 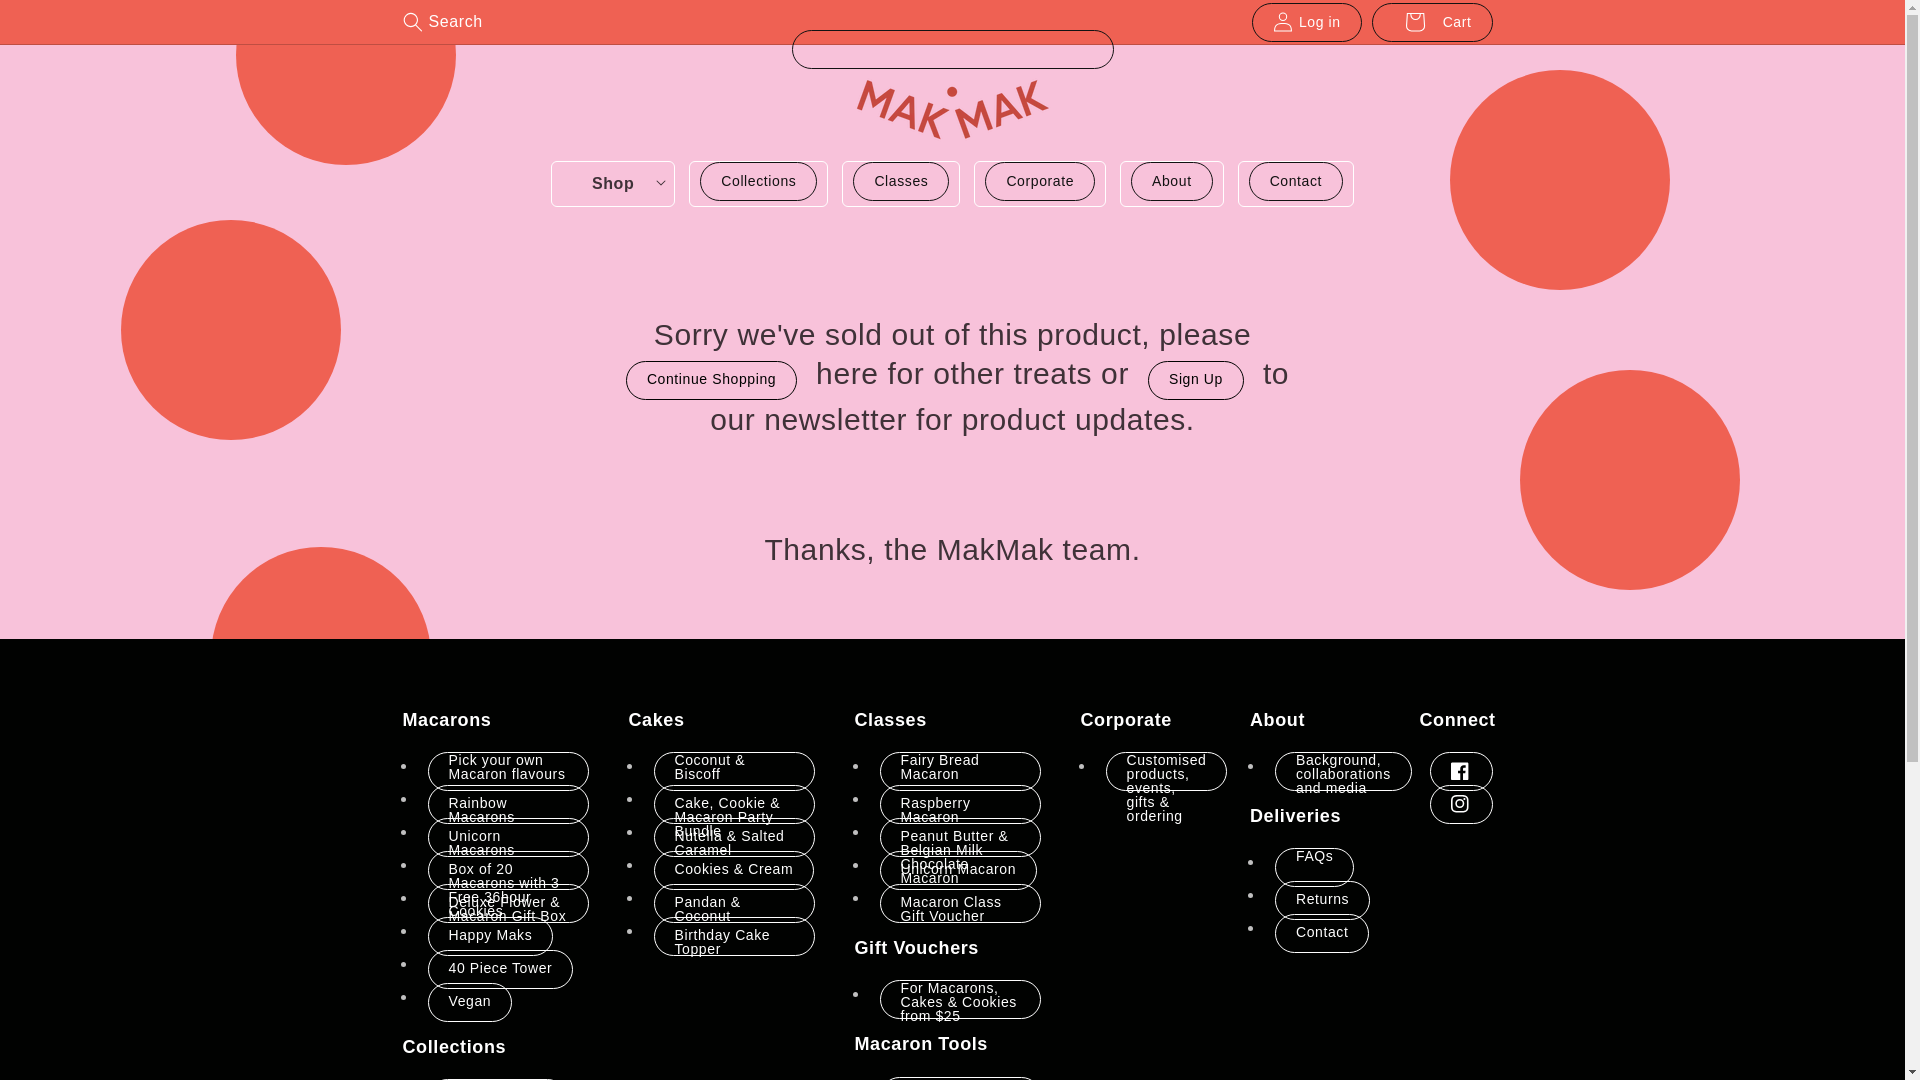 I want to click on For Macarons, Cakes & Cookies from $25, so click(x=960, y=1000).